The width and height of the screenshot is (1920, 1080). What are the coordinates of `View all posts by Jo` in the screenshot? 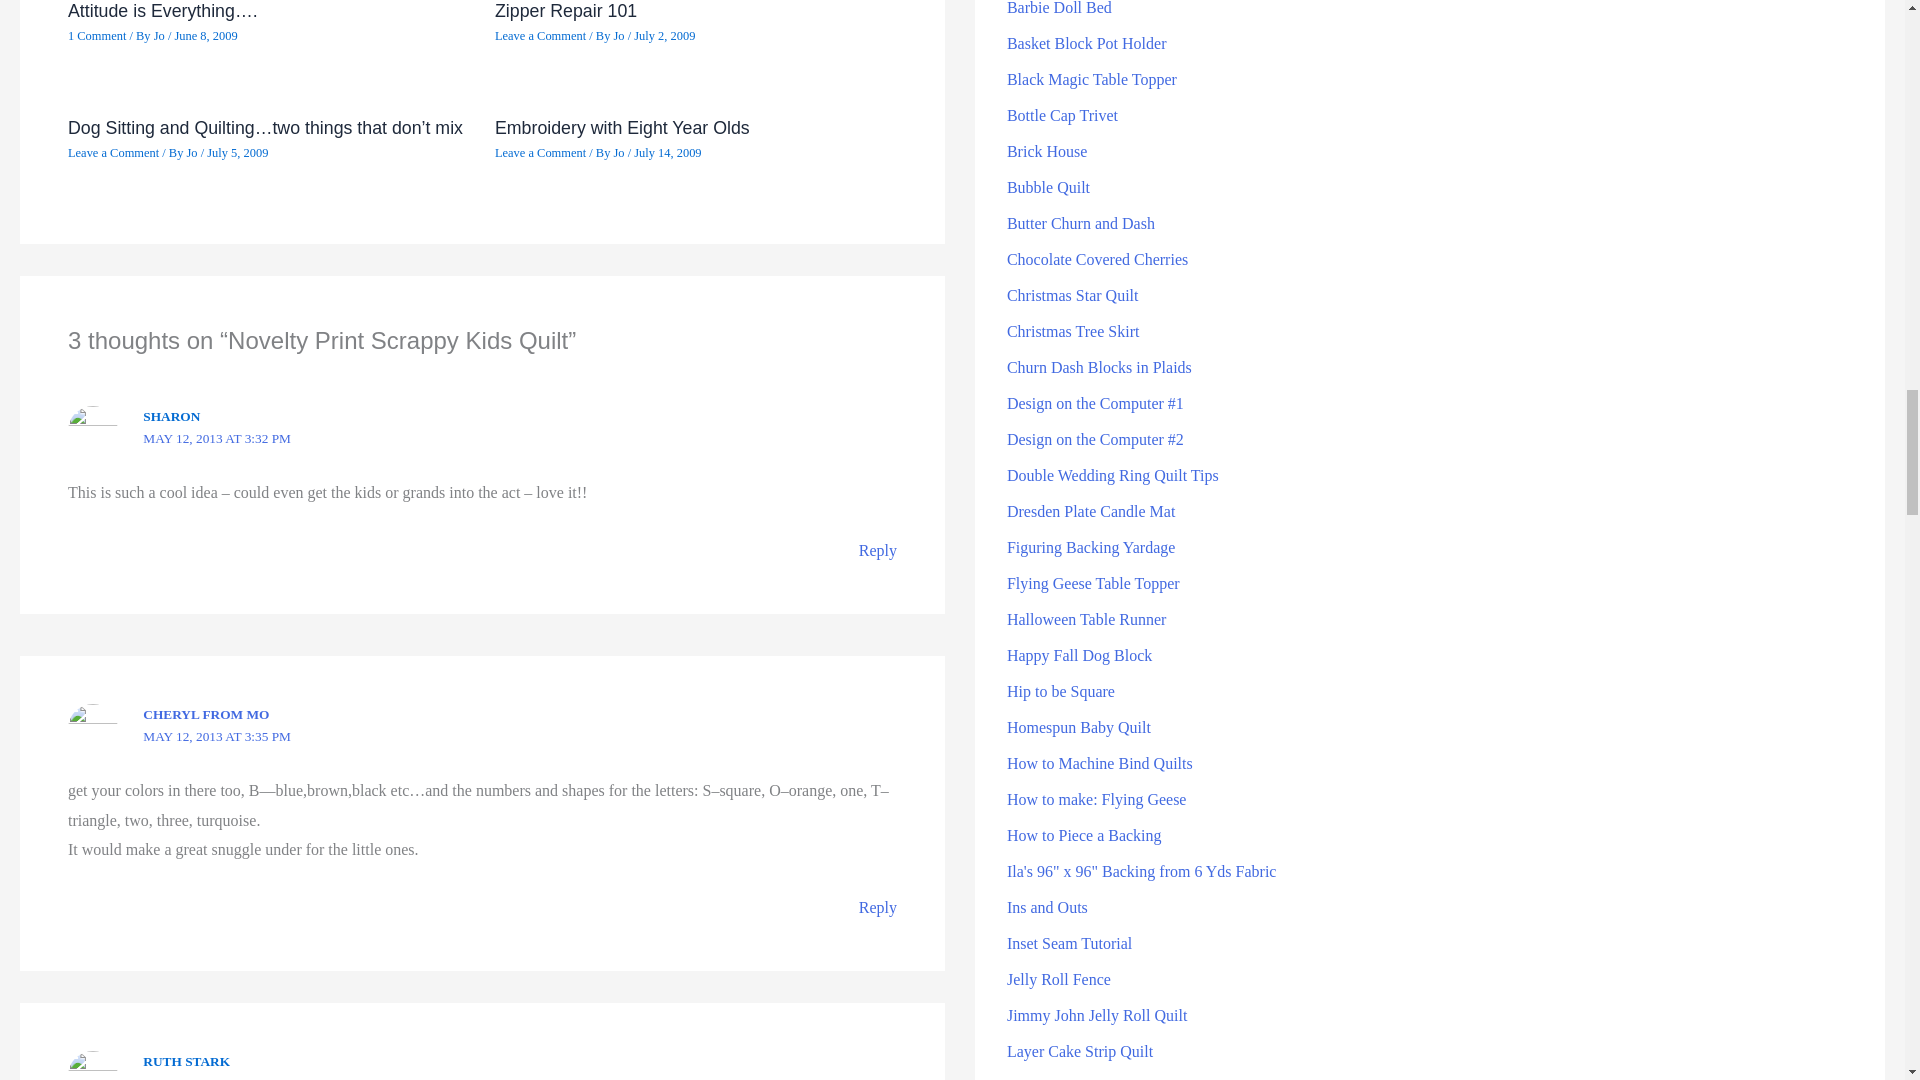 It's located at (160, 36).